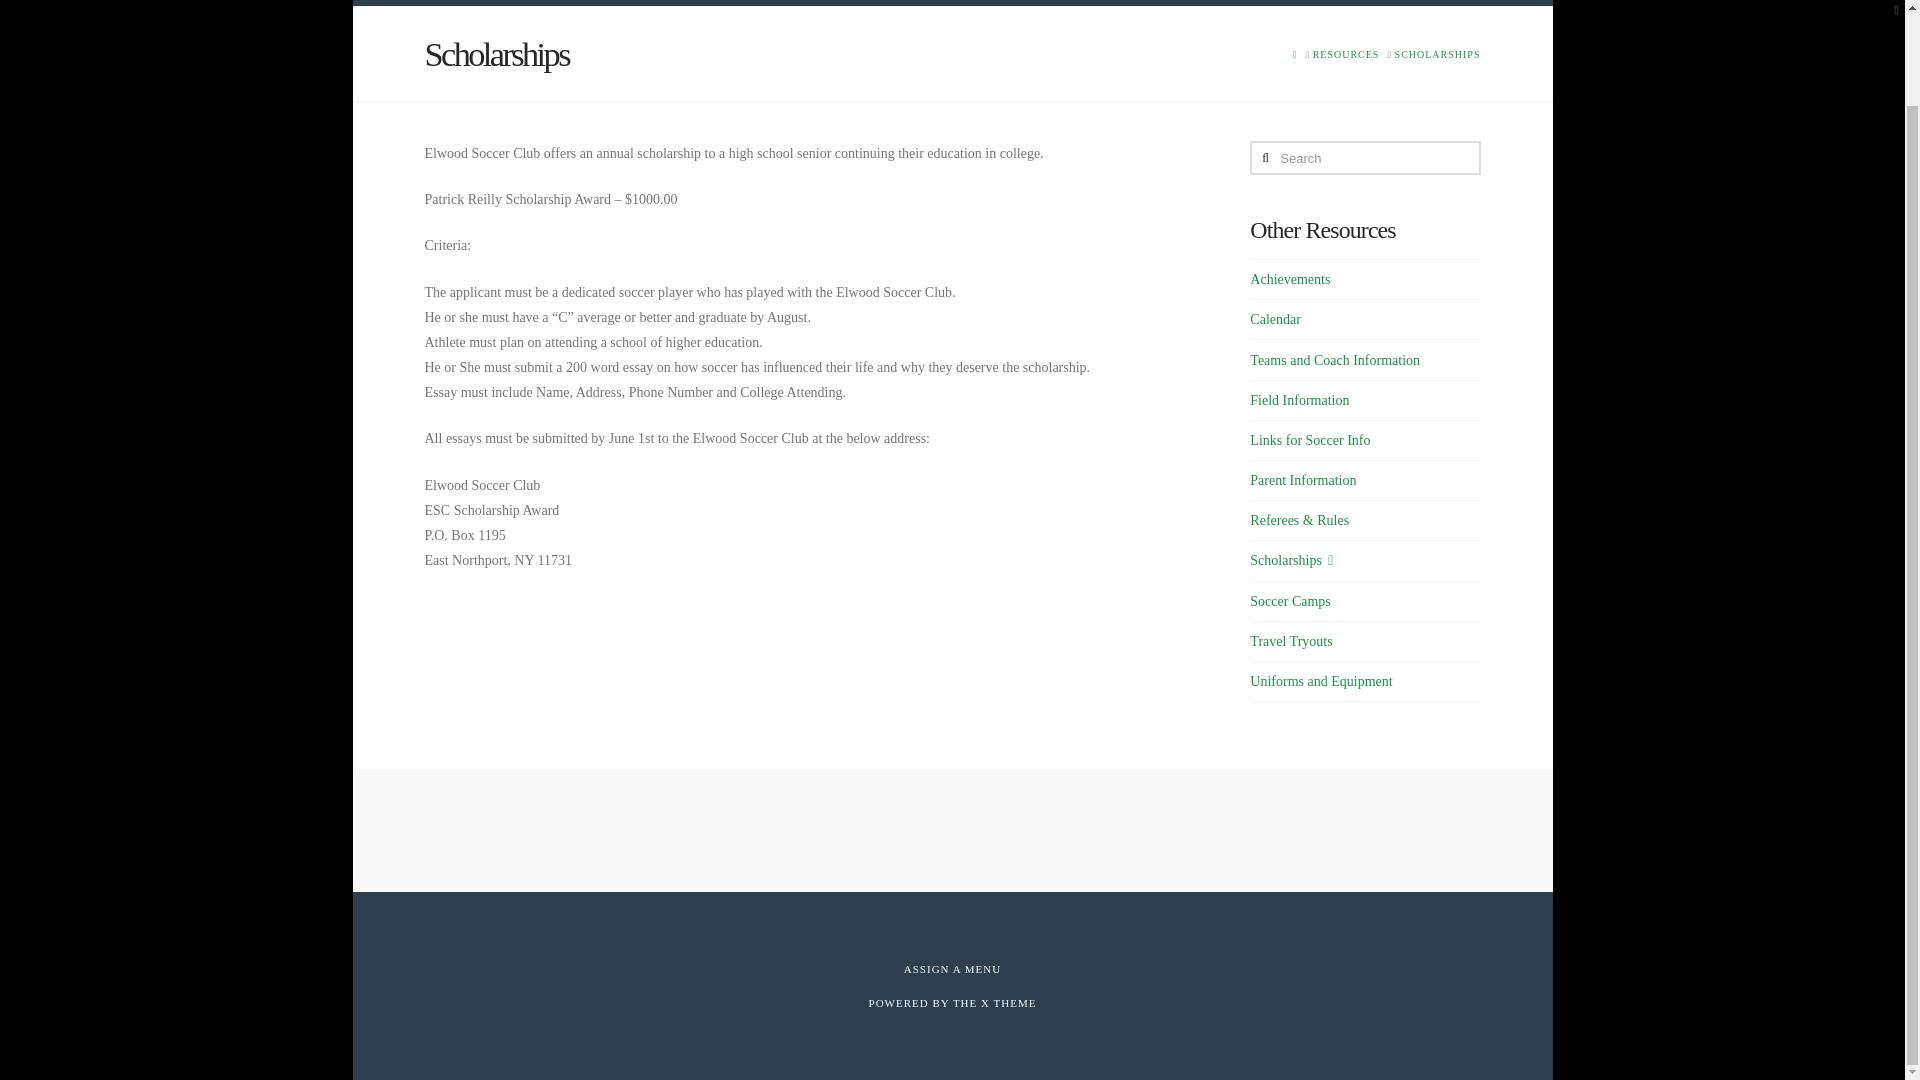 Image resolution: width=1920 pixels, height=1080 pixels. What do you see at coordinates (1254, 3) in the screenshot?
I see `CONTACTS` at bounding box center [1254, 3].